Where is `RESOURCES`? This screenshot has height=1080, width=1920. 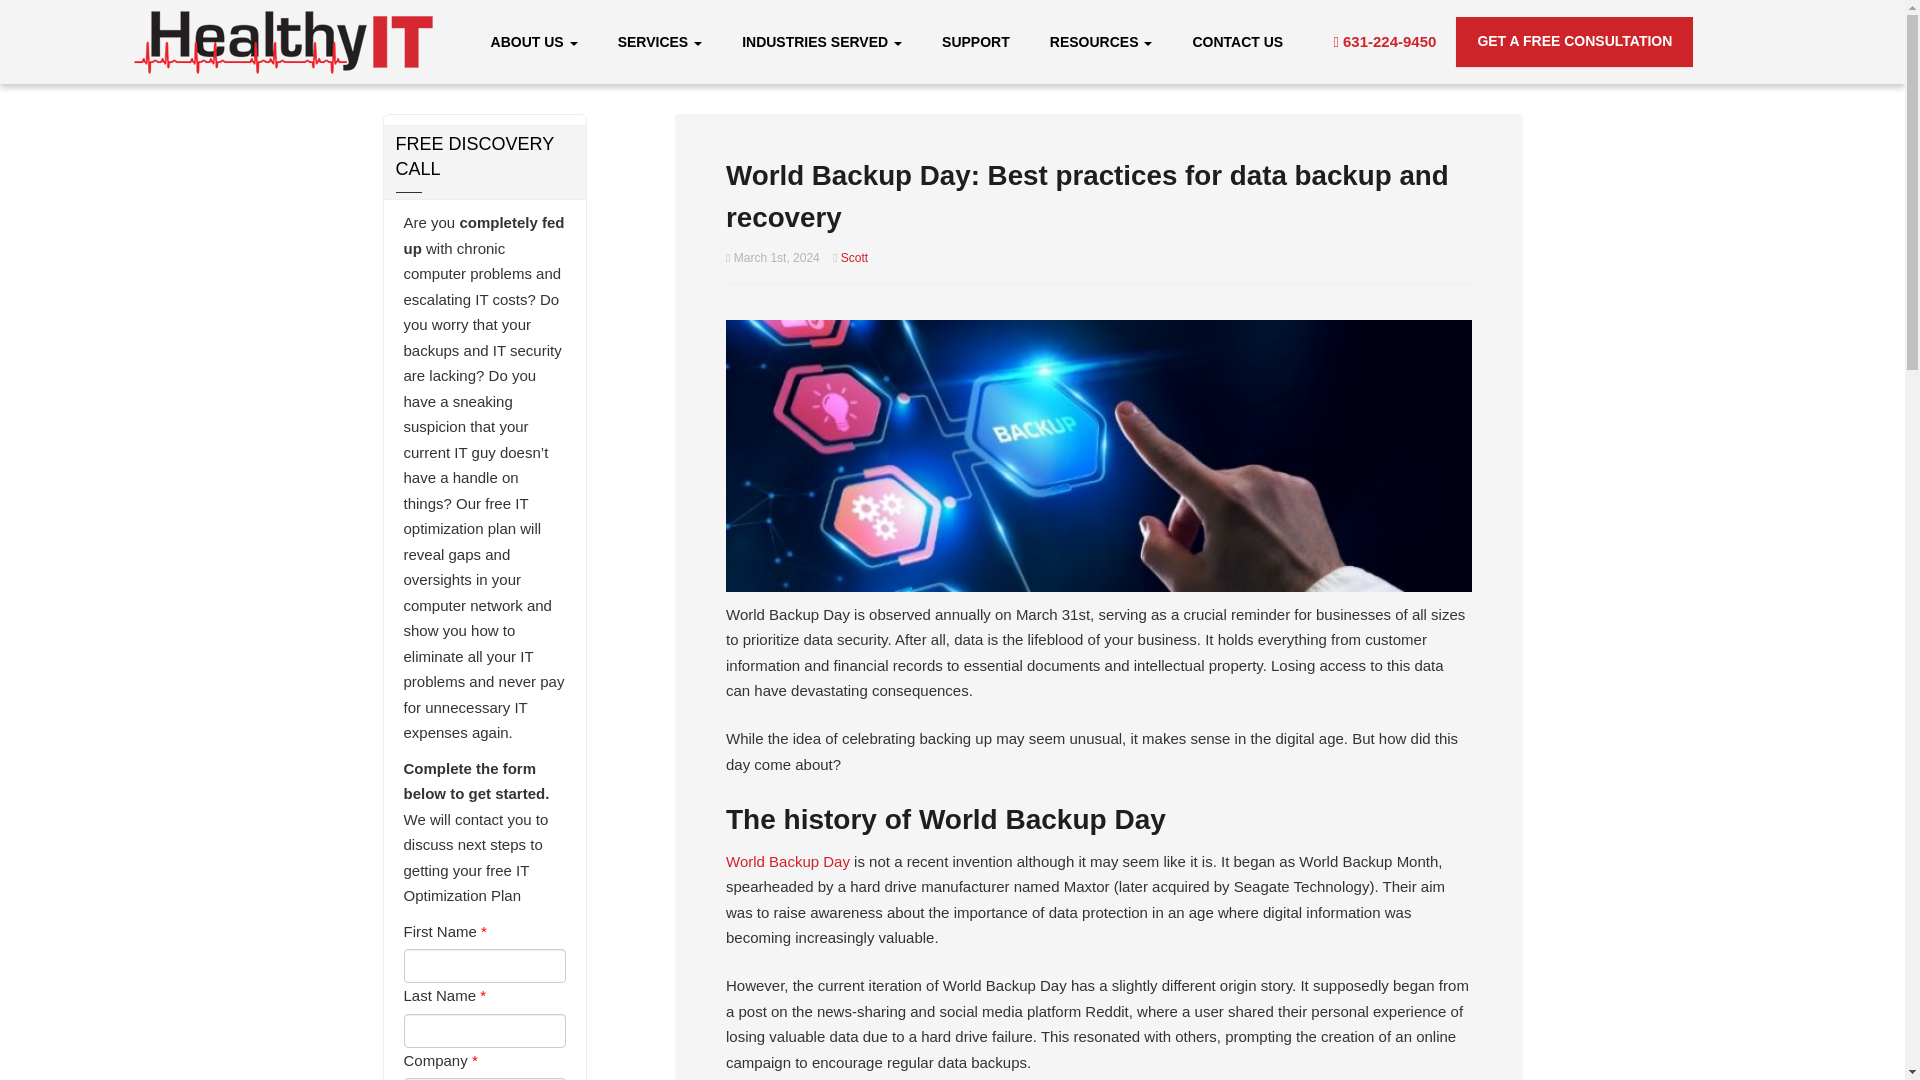 RESOURCES is located at coordinates (1102, 41).